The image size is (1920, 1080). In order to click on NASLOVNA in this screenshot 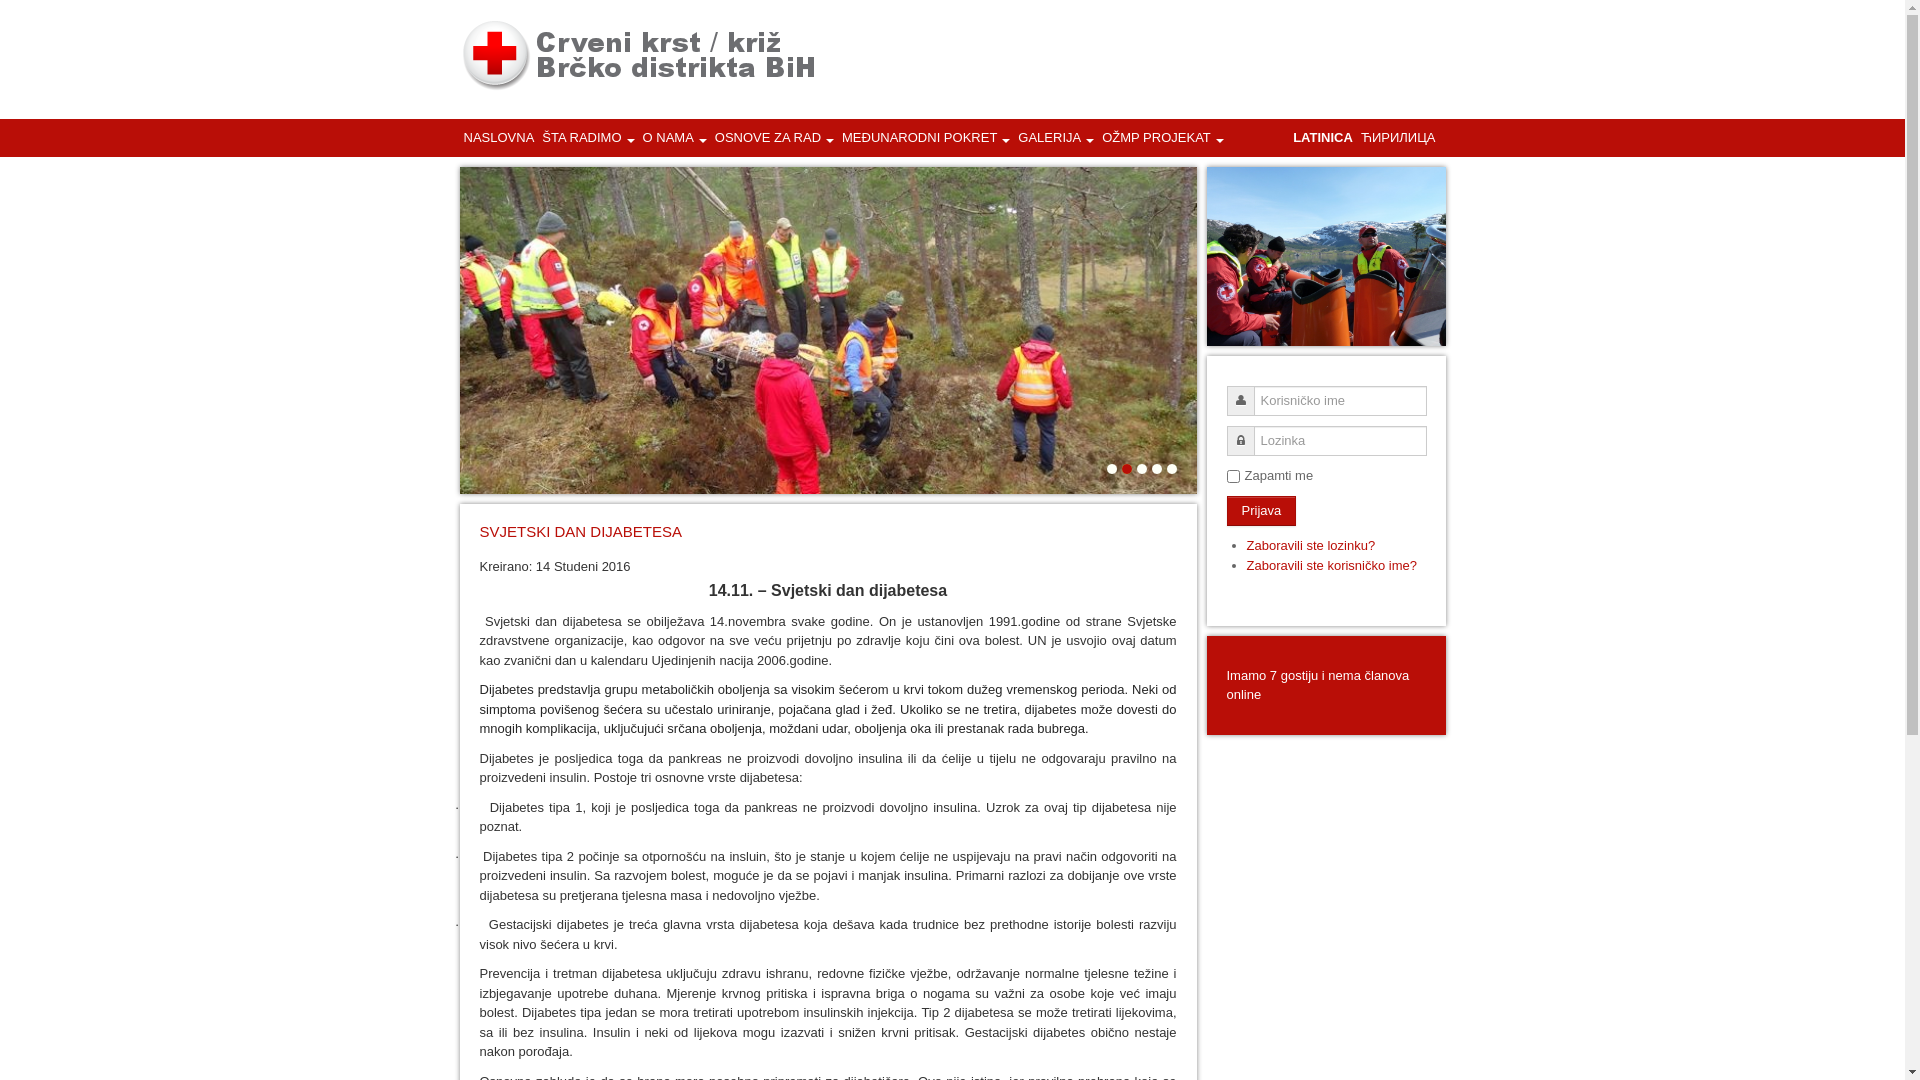, I will do `click(500, 137)`.